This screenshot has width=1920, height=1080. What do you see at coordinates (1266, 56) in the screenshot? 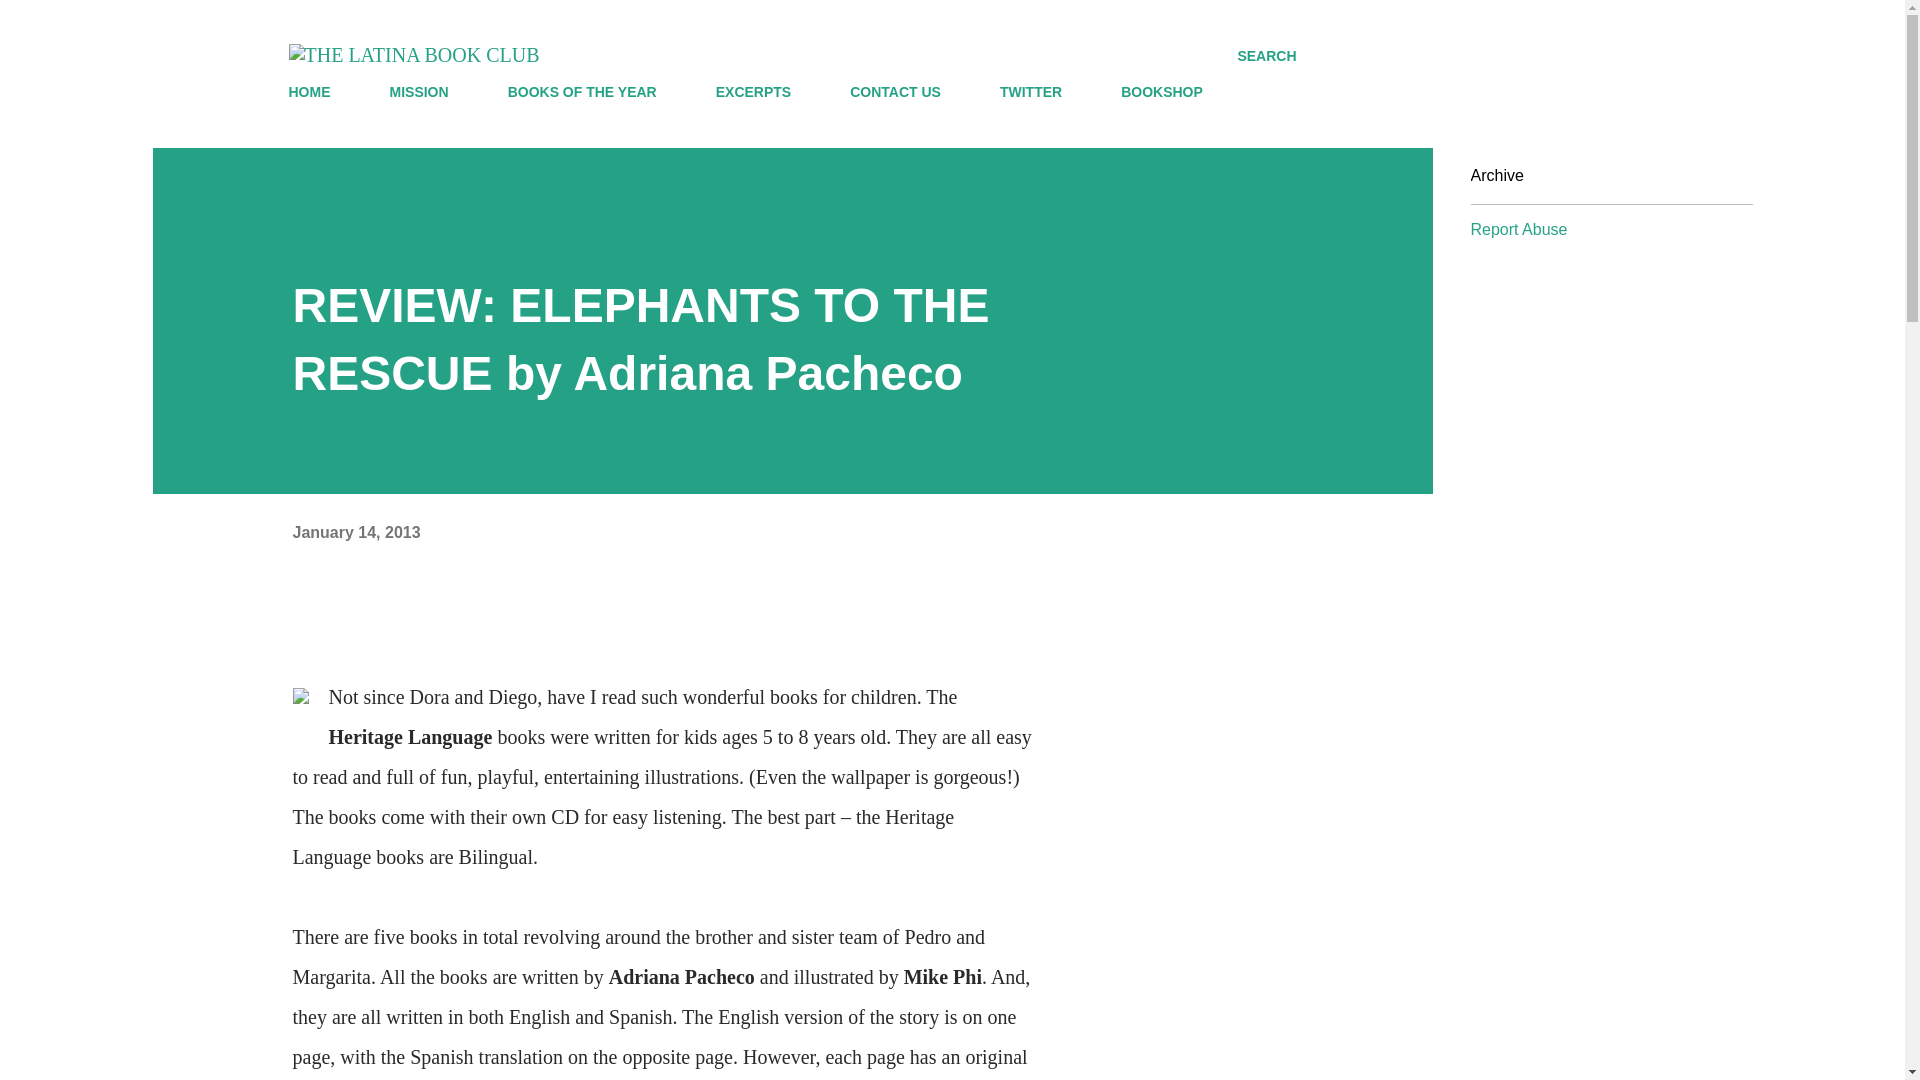
I see `SEARCH` at bounding box center [1266, 56].